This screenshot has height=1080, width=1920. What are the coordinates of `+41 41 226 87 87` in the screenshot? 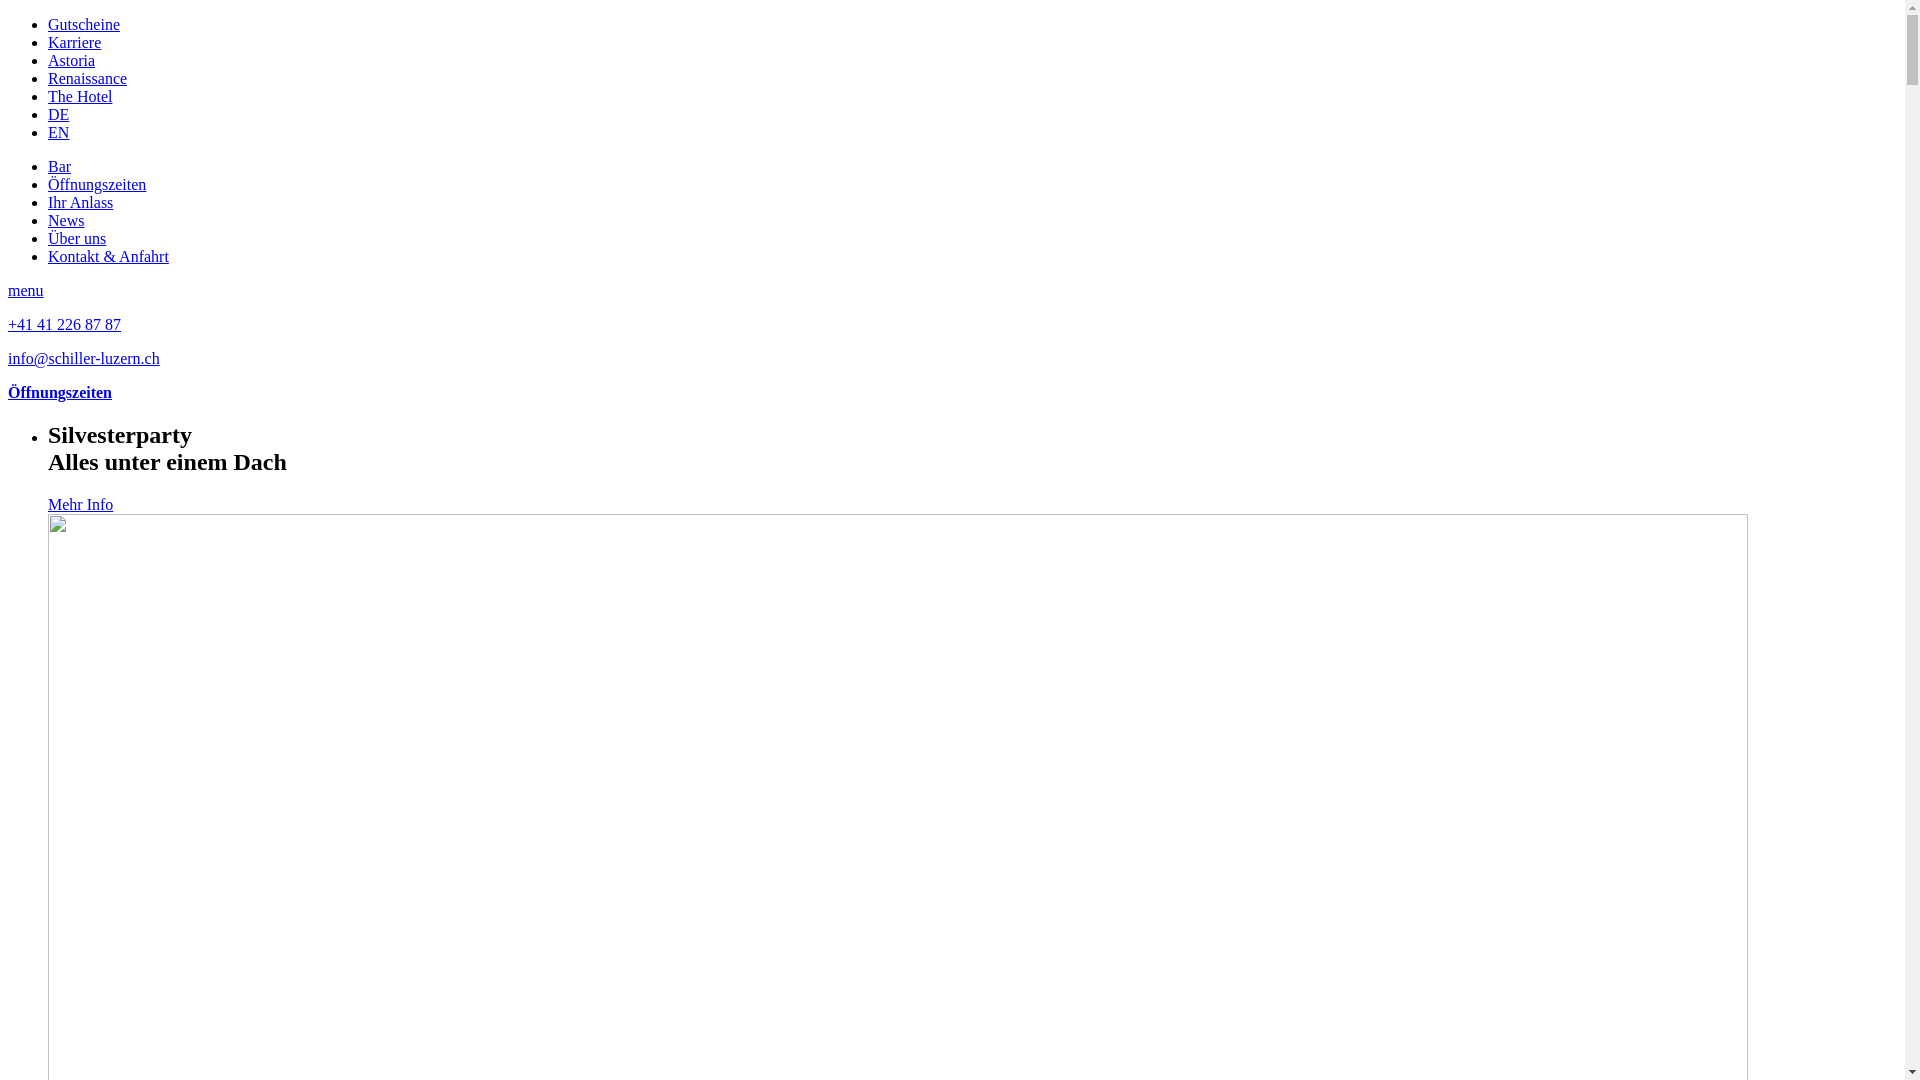 It's located at (64, 324).